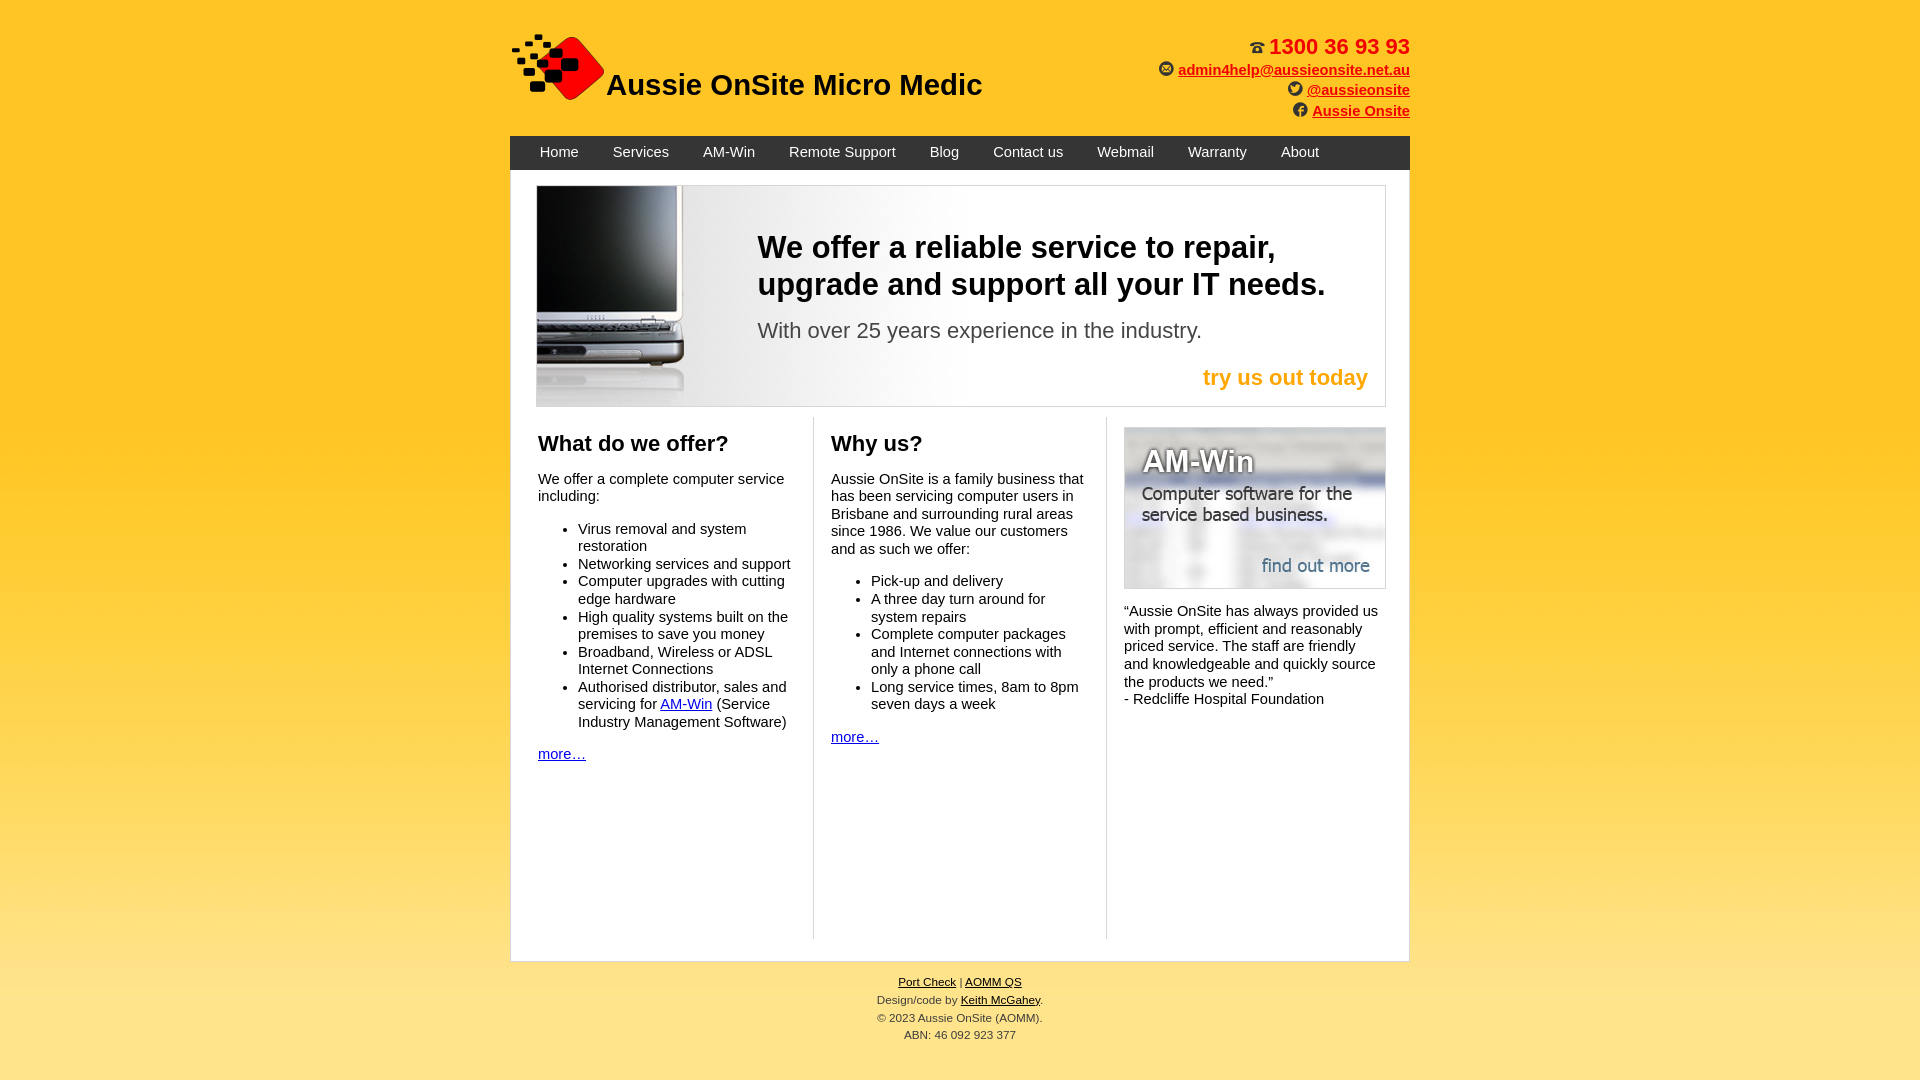 Image resolution: width=1920 pixels, height=1080 pixels. What do you see at coordinates (1028, 153) in the screenshot?
I see `Contact us` at bounding box center [1028, 153].